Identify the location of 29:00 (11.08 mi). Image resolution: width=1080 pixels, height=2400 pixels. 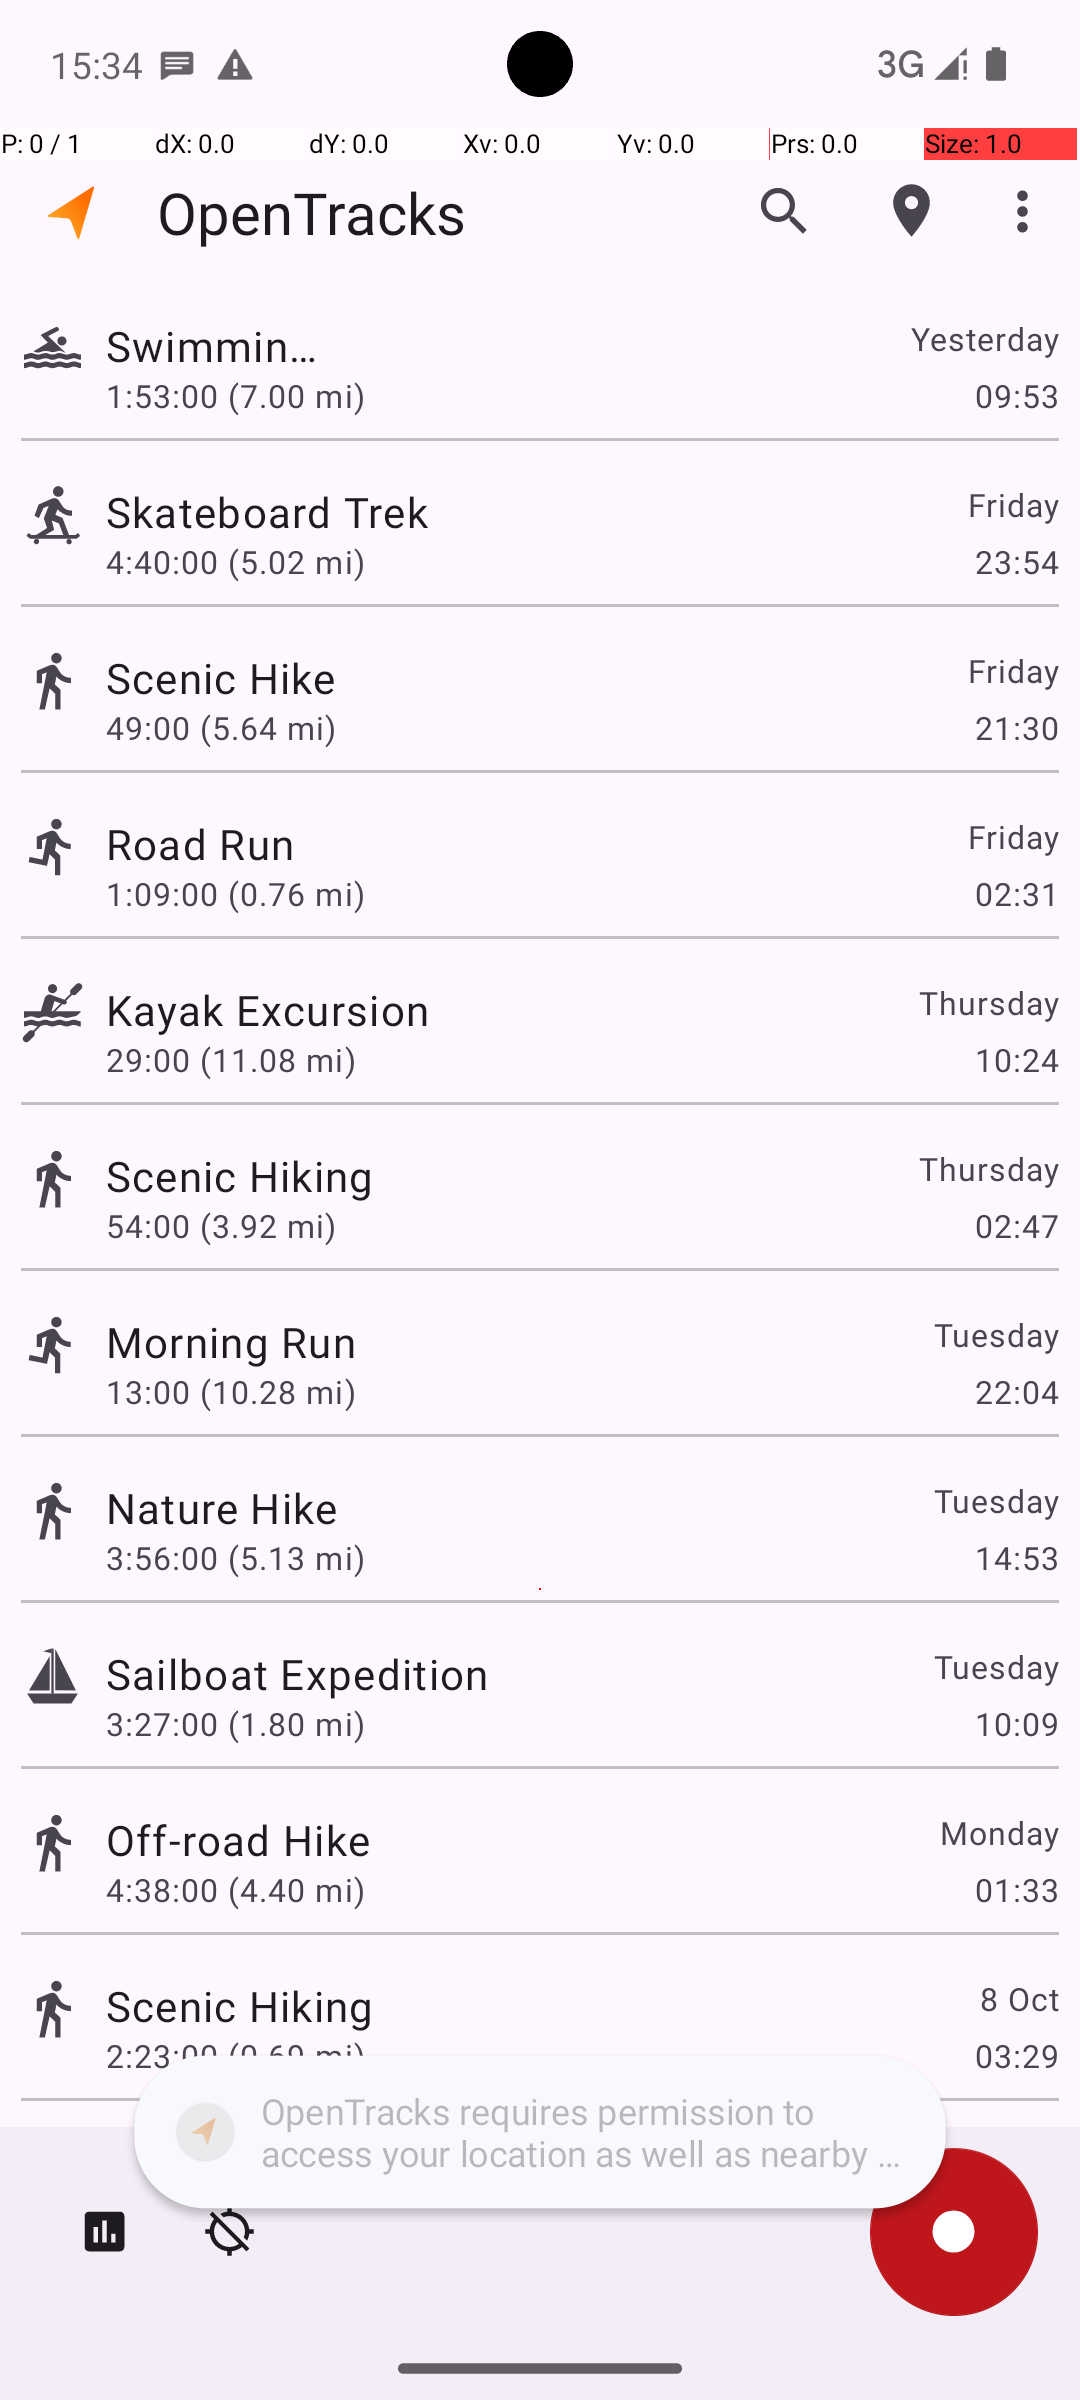
(236, 1060).